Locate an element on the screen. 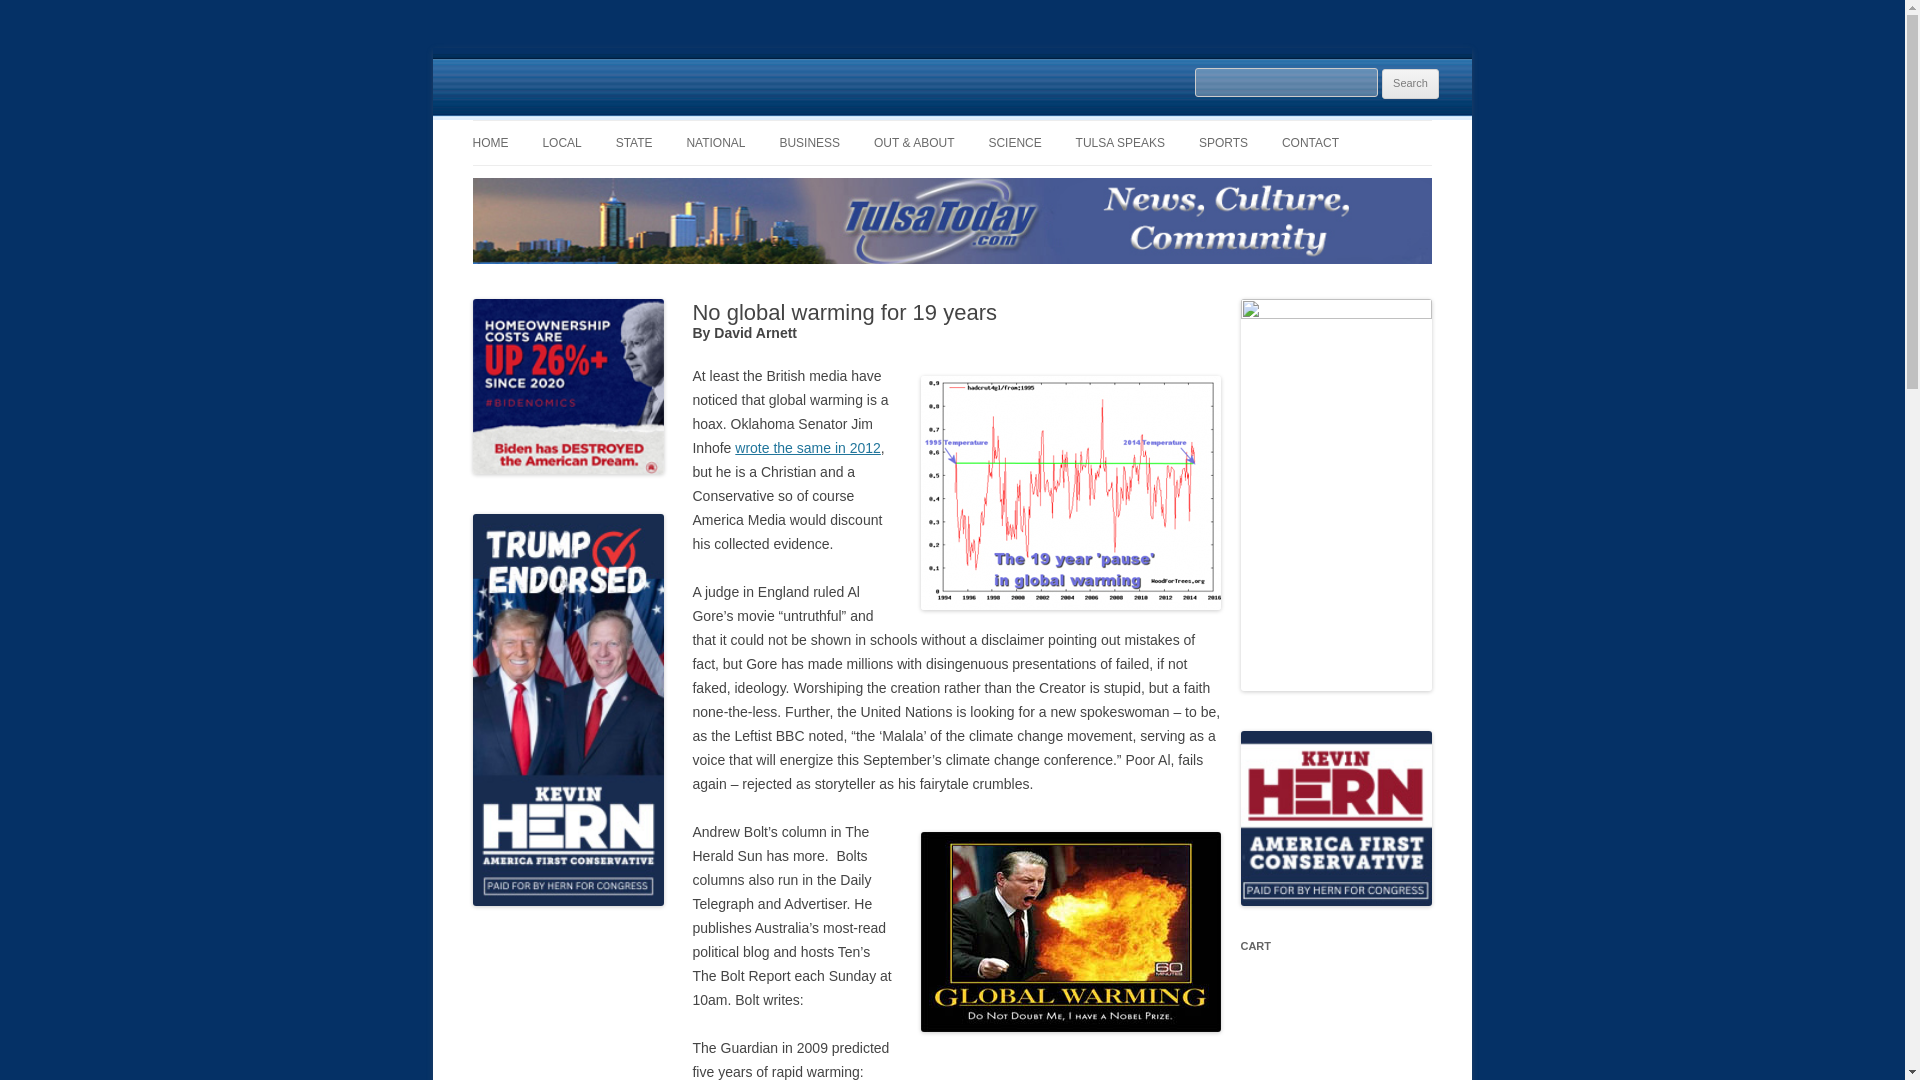 The width and height of the screenshot is (1920, 1080). TULSA SPEAKS is located at coordinates (1120, 142).